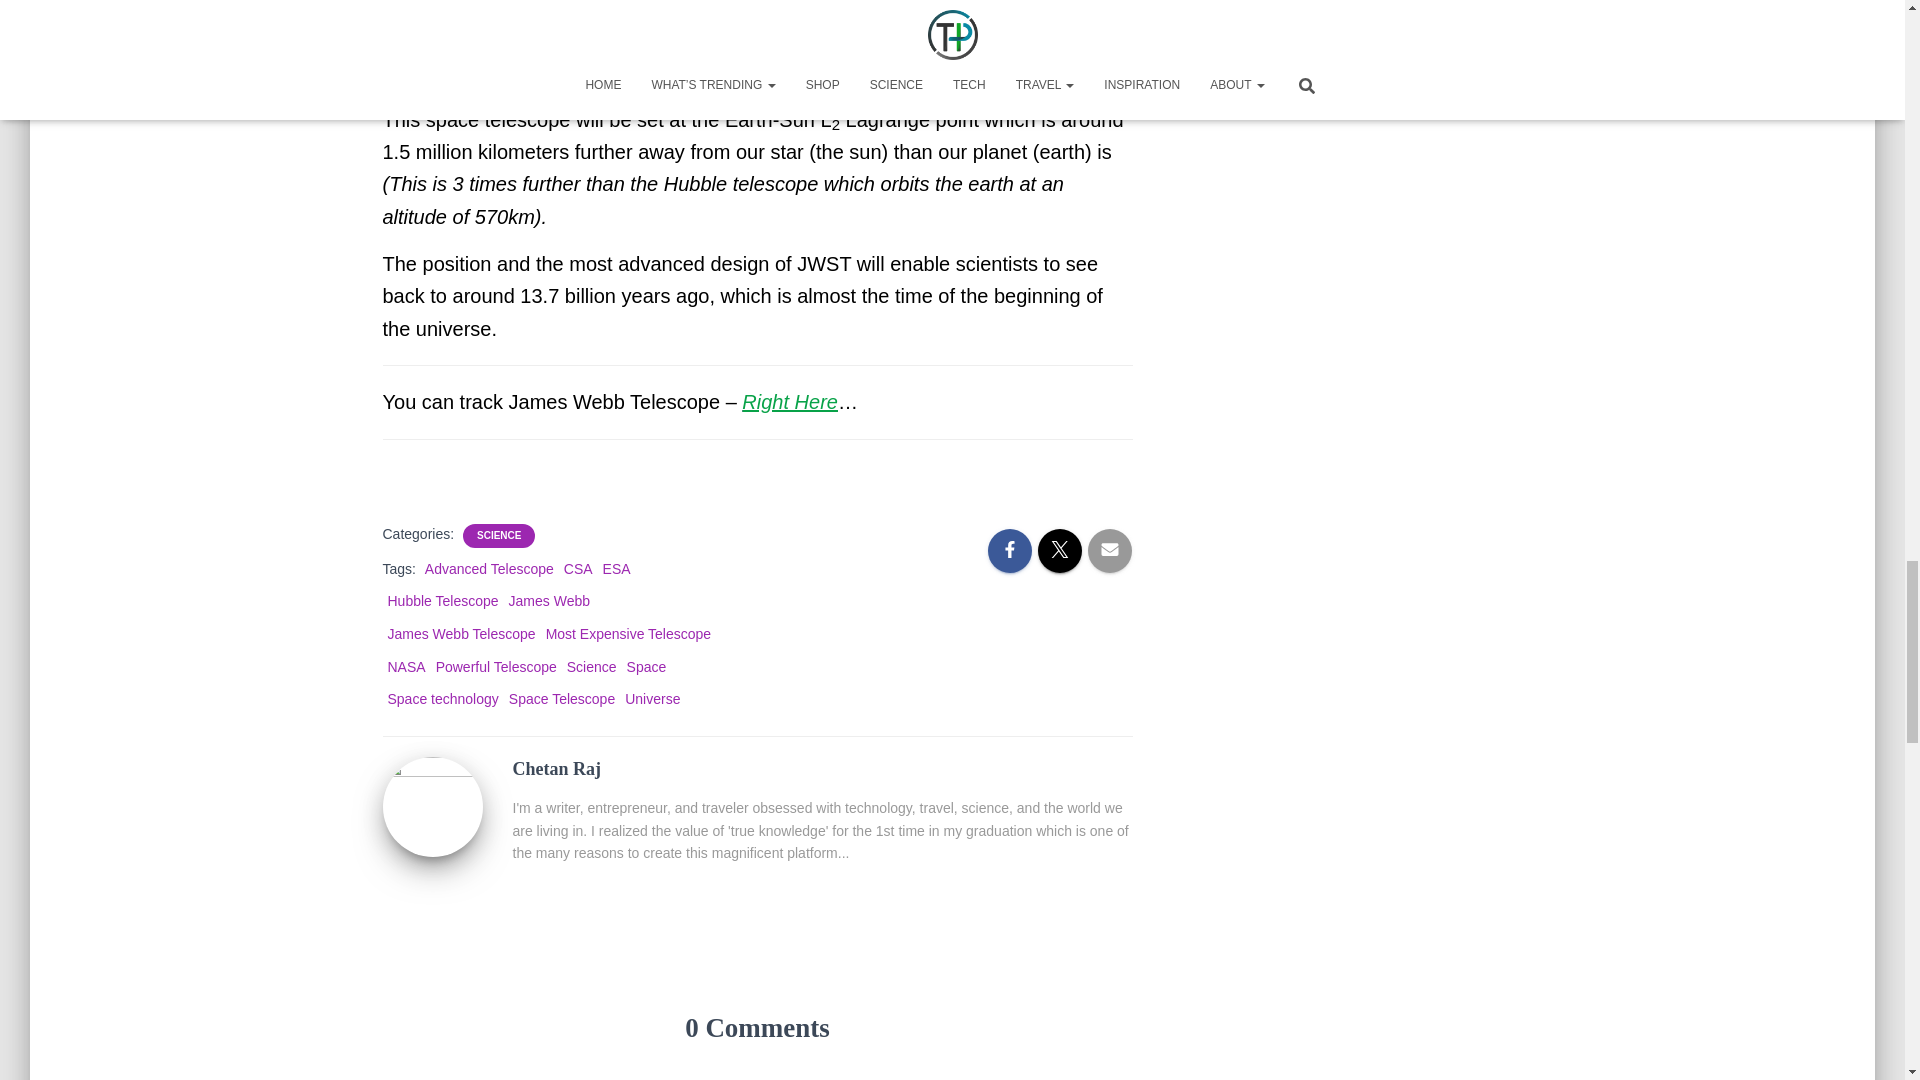  I want to click on CSA, so click(578, 568).